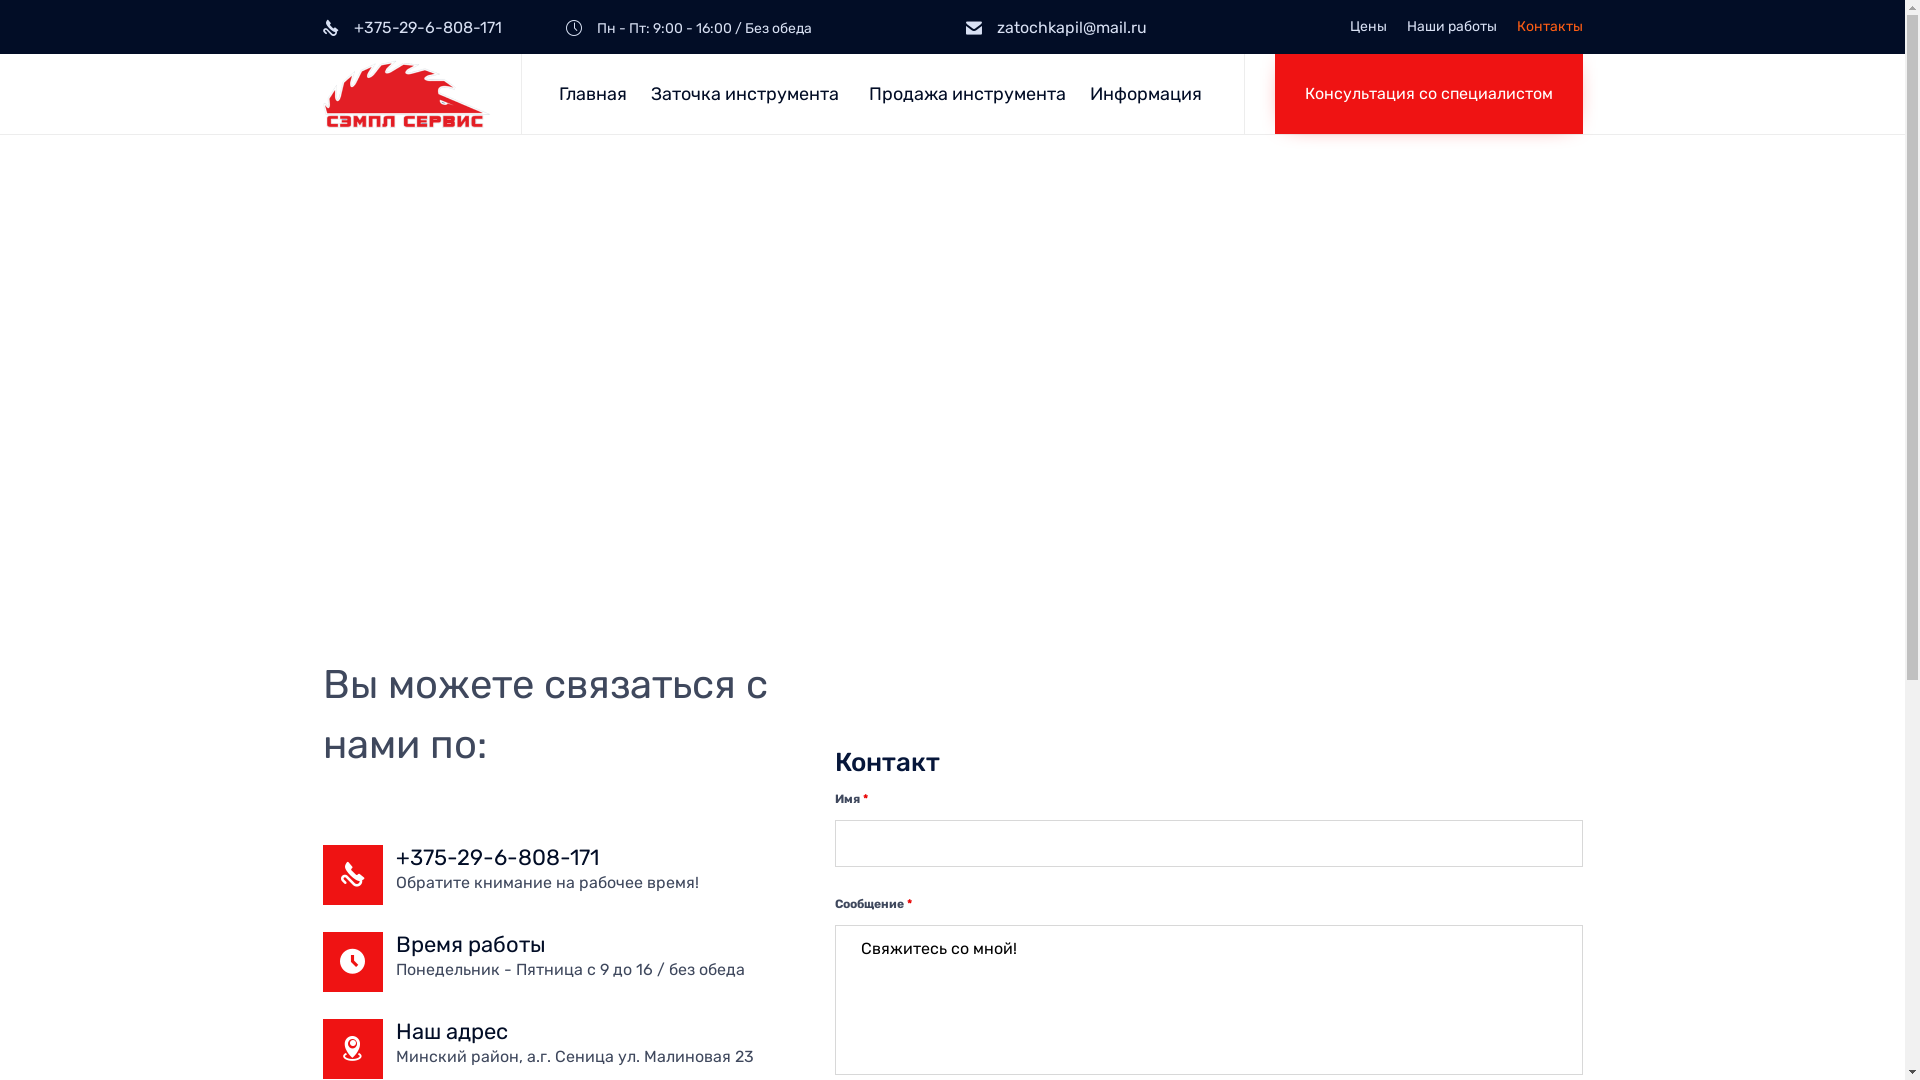 The height and width of the screenshot is (1080, 1920). I want to click on zatochkapil@mail.ru, so click(1072, 28).